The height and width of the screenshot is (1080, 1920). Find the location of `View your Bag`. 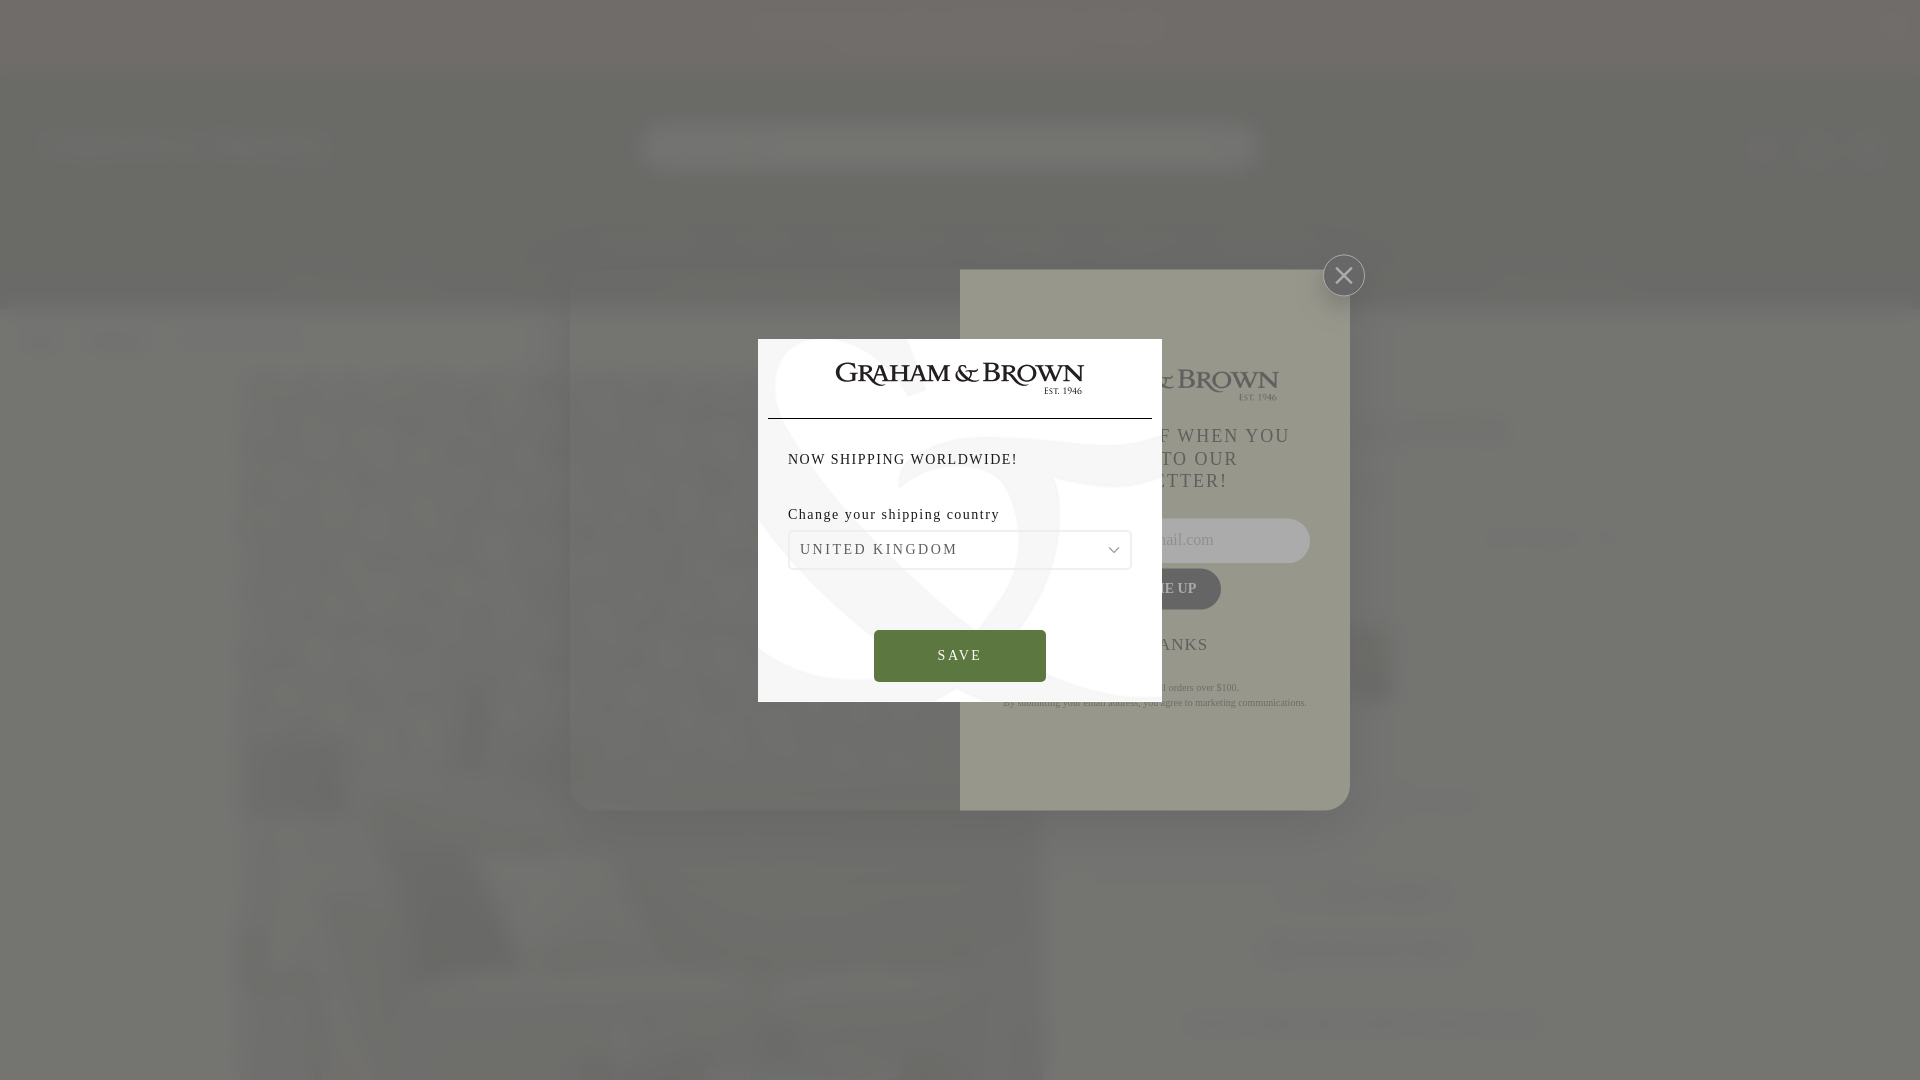

View your Bag is located at coordinates (1870, 150).